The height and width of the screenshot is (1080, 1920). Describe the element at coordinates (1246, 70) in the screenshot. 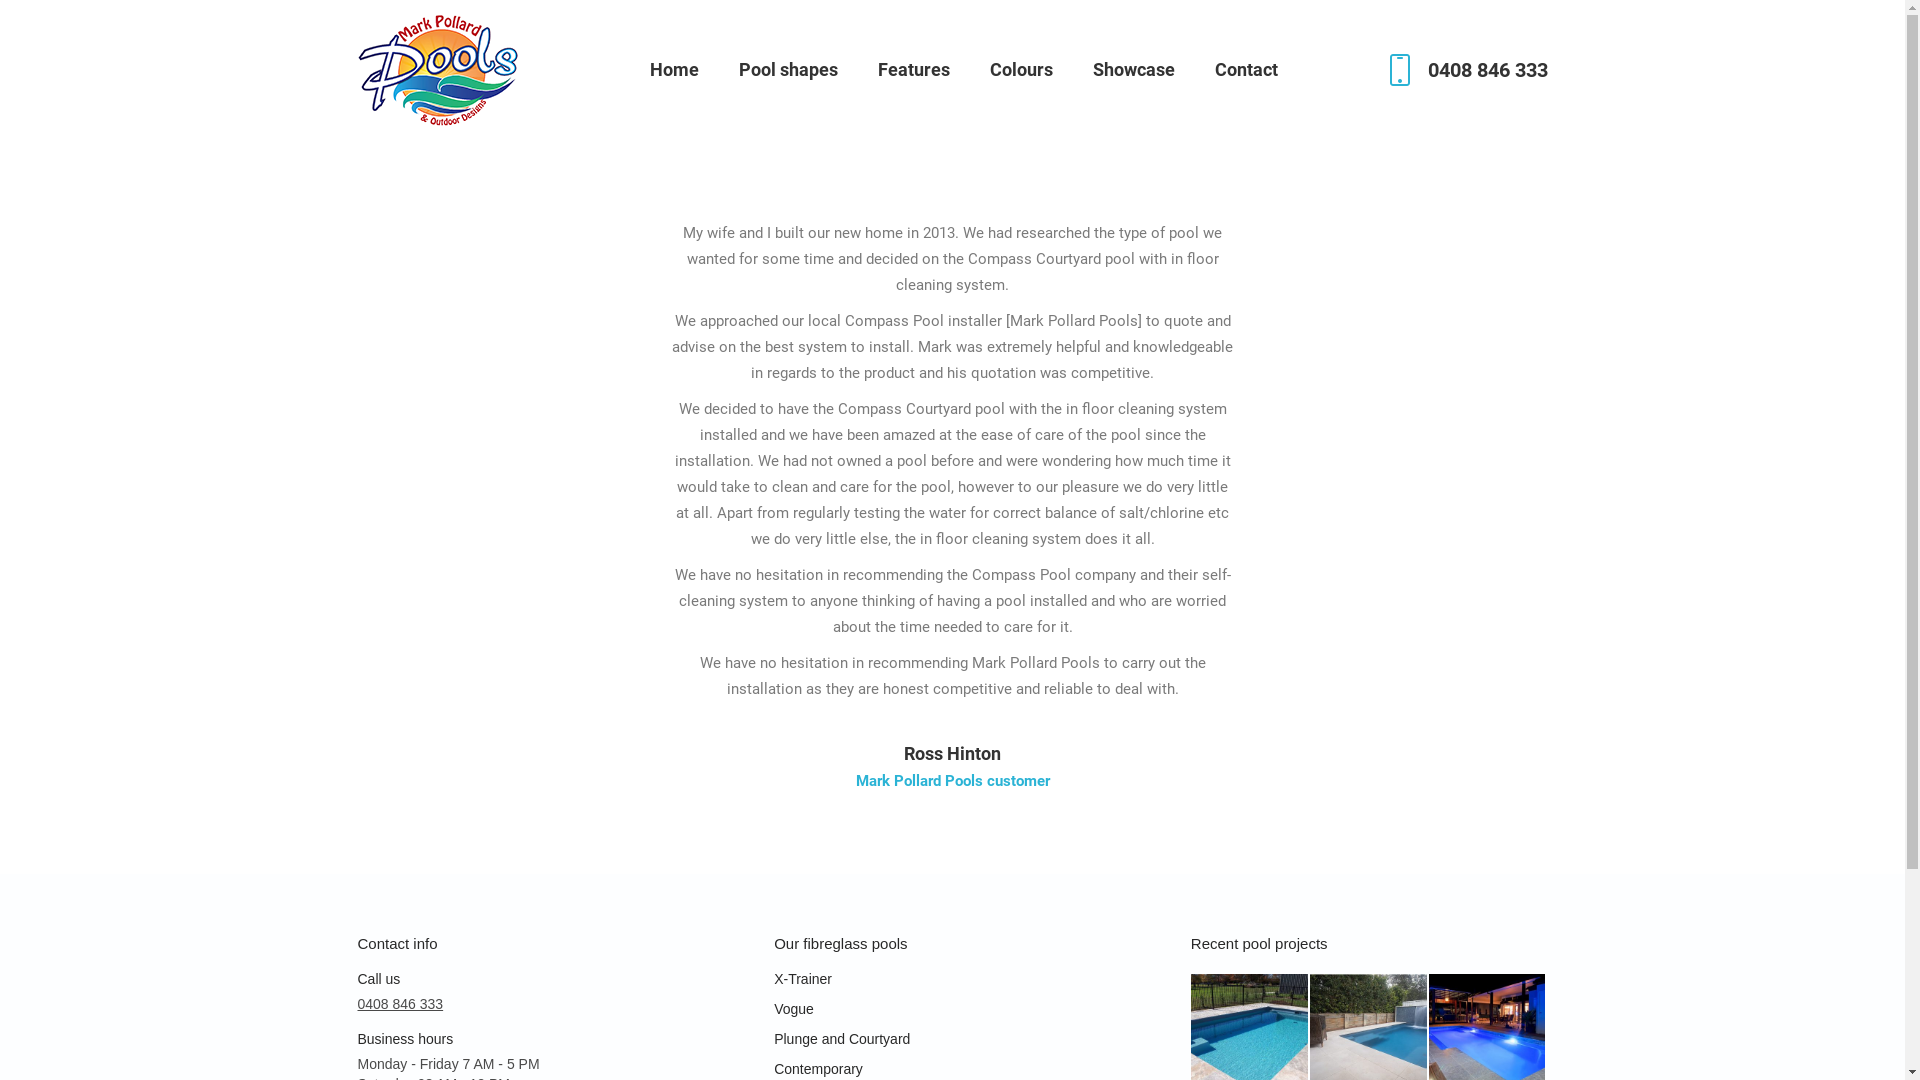

I see `Contact` at that location.